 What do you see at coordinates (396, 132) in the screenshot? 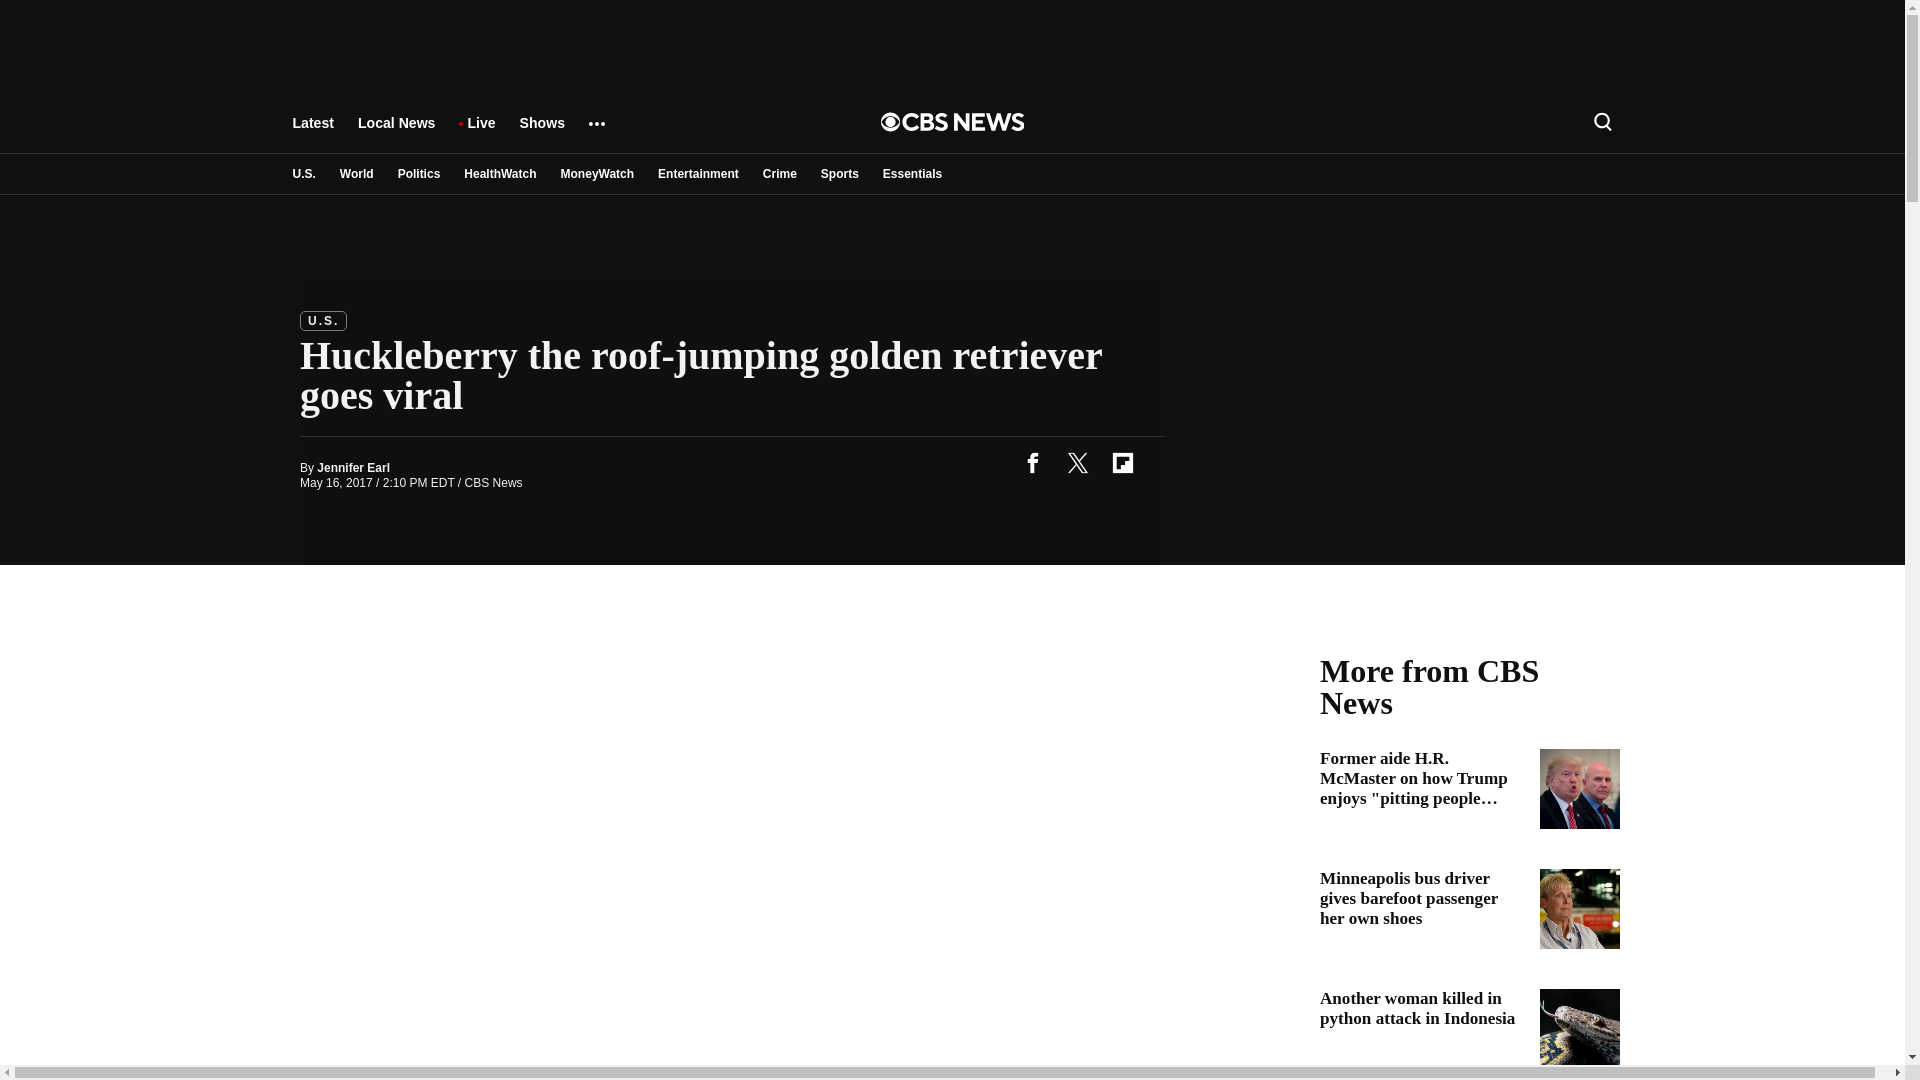
I see `Local News` at bounding box center [396, 132].